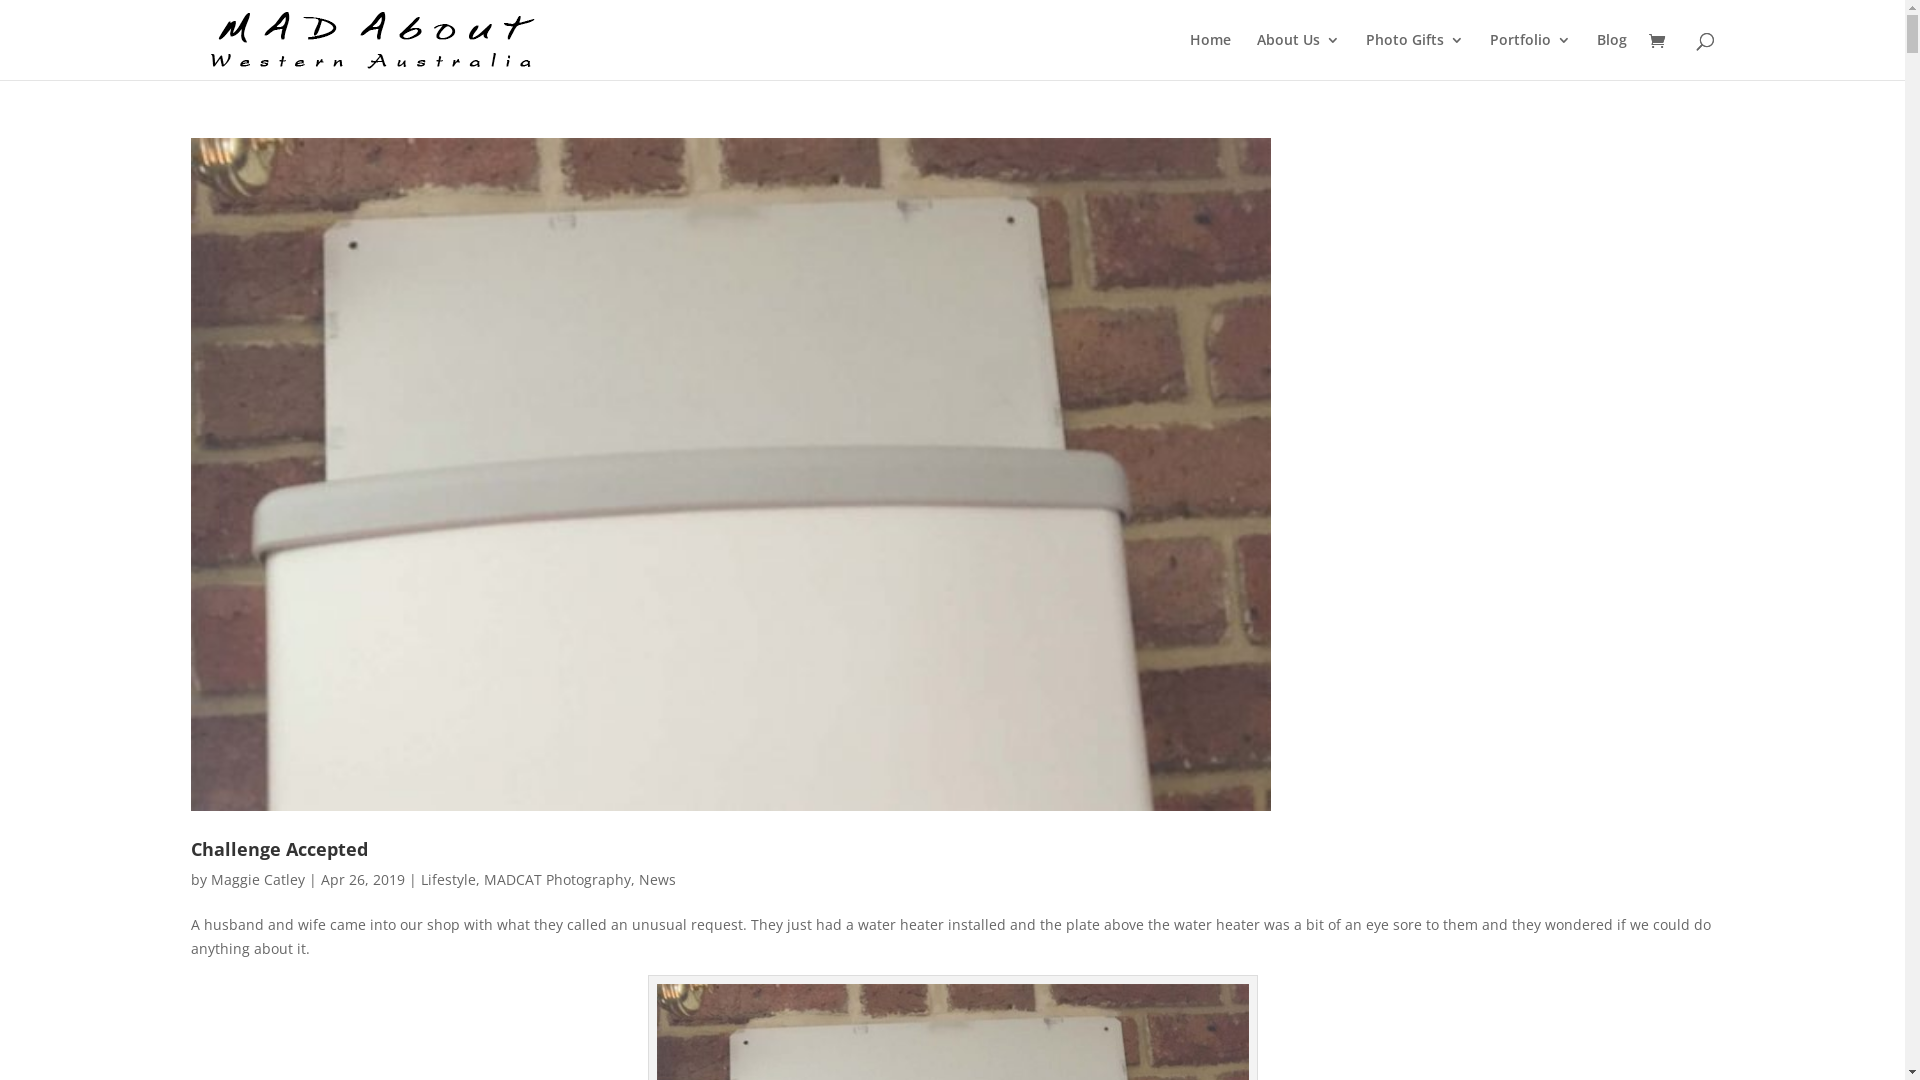 This screenshot has height=1080, width=1920. I want to click on Home, so click(1210, 56).